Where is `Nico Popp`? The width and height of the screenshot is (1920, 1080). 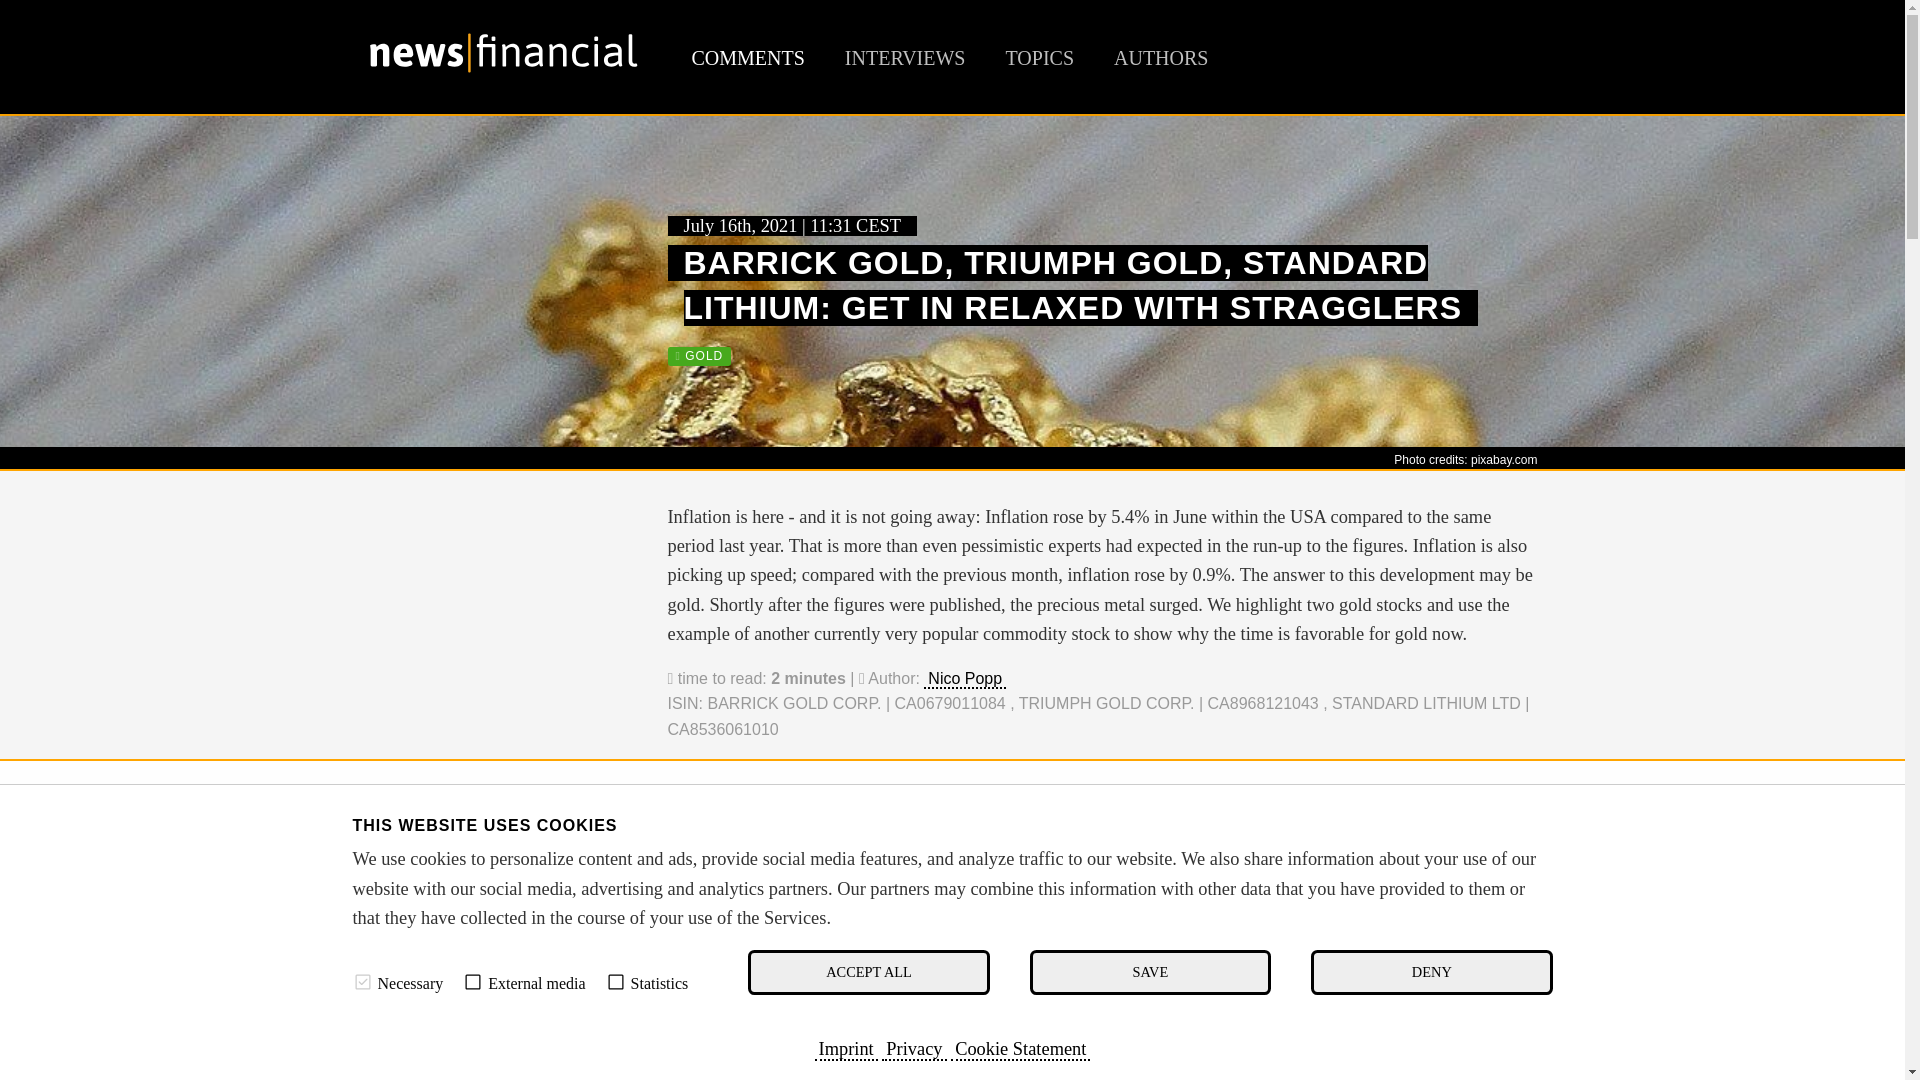 Nico Popp is located at coordinates (964, 679).